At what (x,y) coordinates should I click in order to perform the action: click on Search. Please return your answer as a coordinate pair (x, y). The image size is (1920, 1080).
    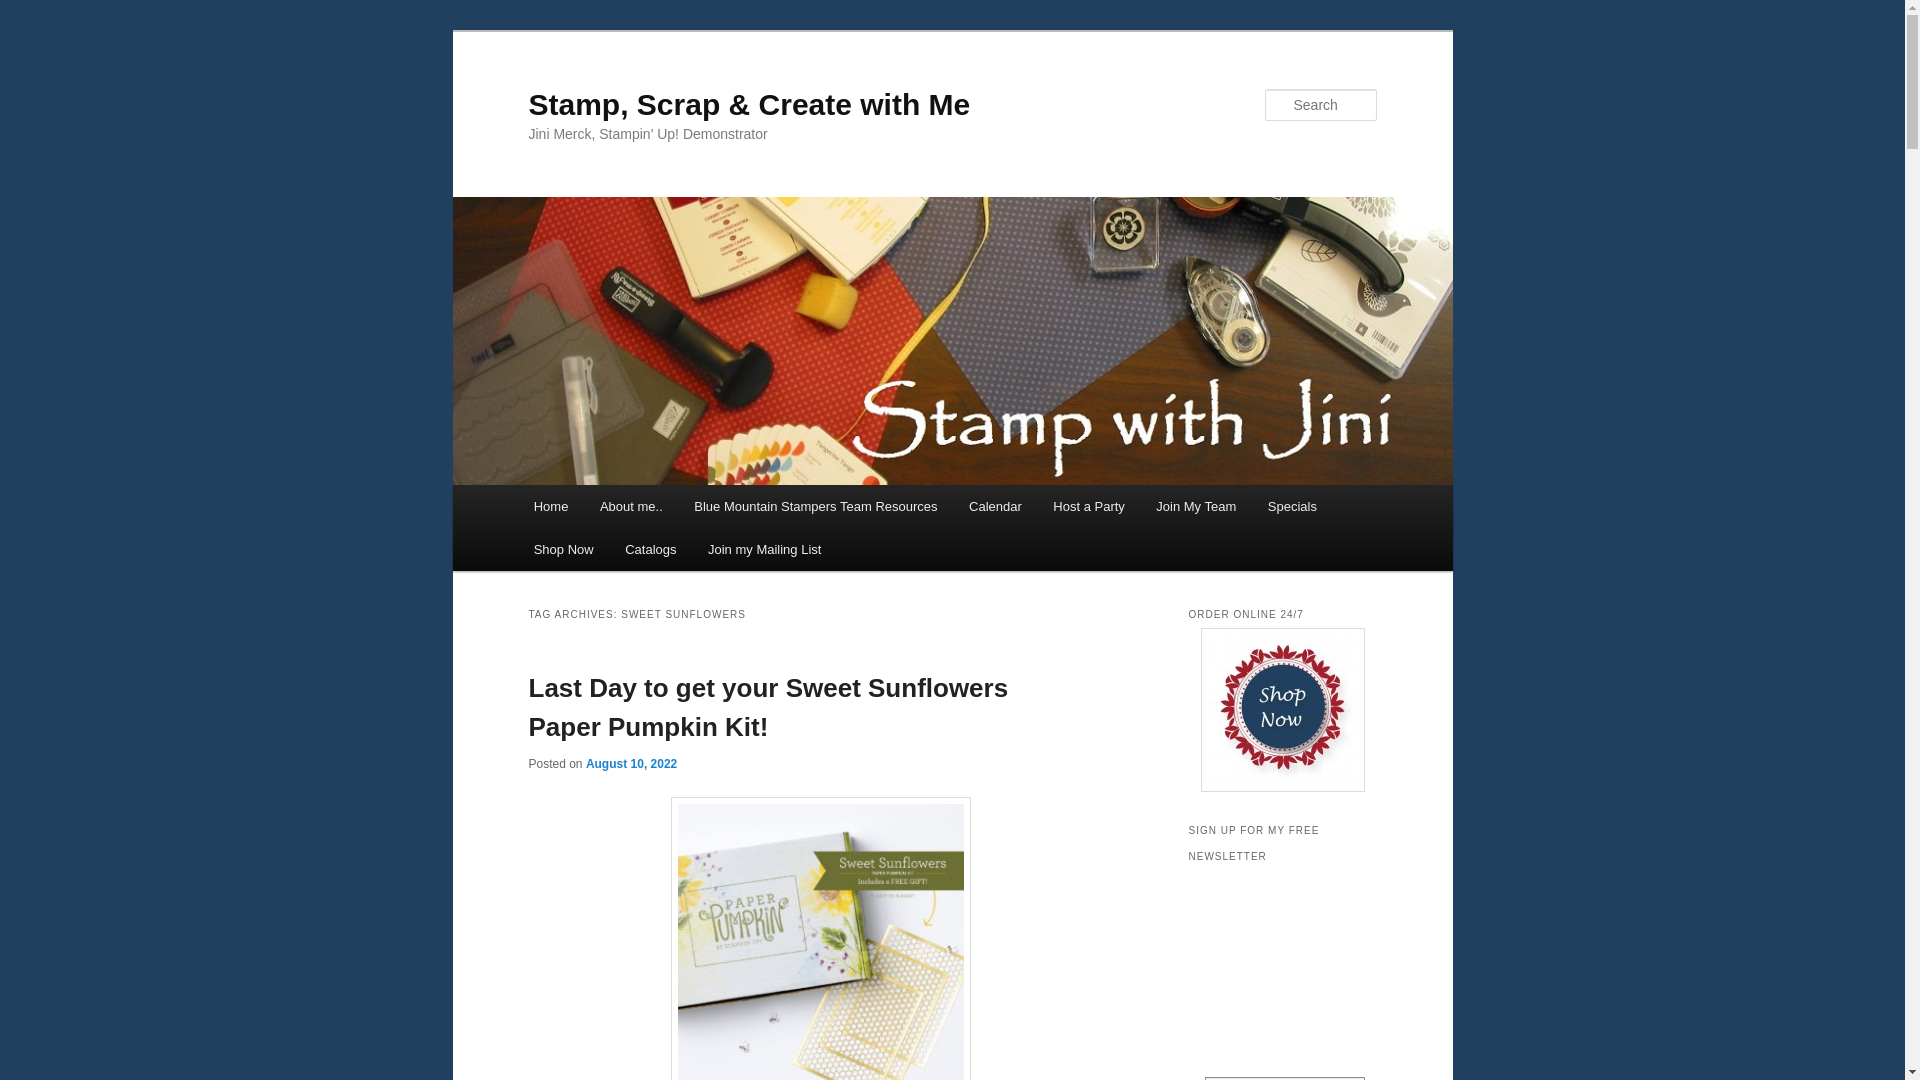
    Looking at the image, I should click on (32, 11).